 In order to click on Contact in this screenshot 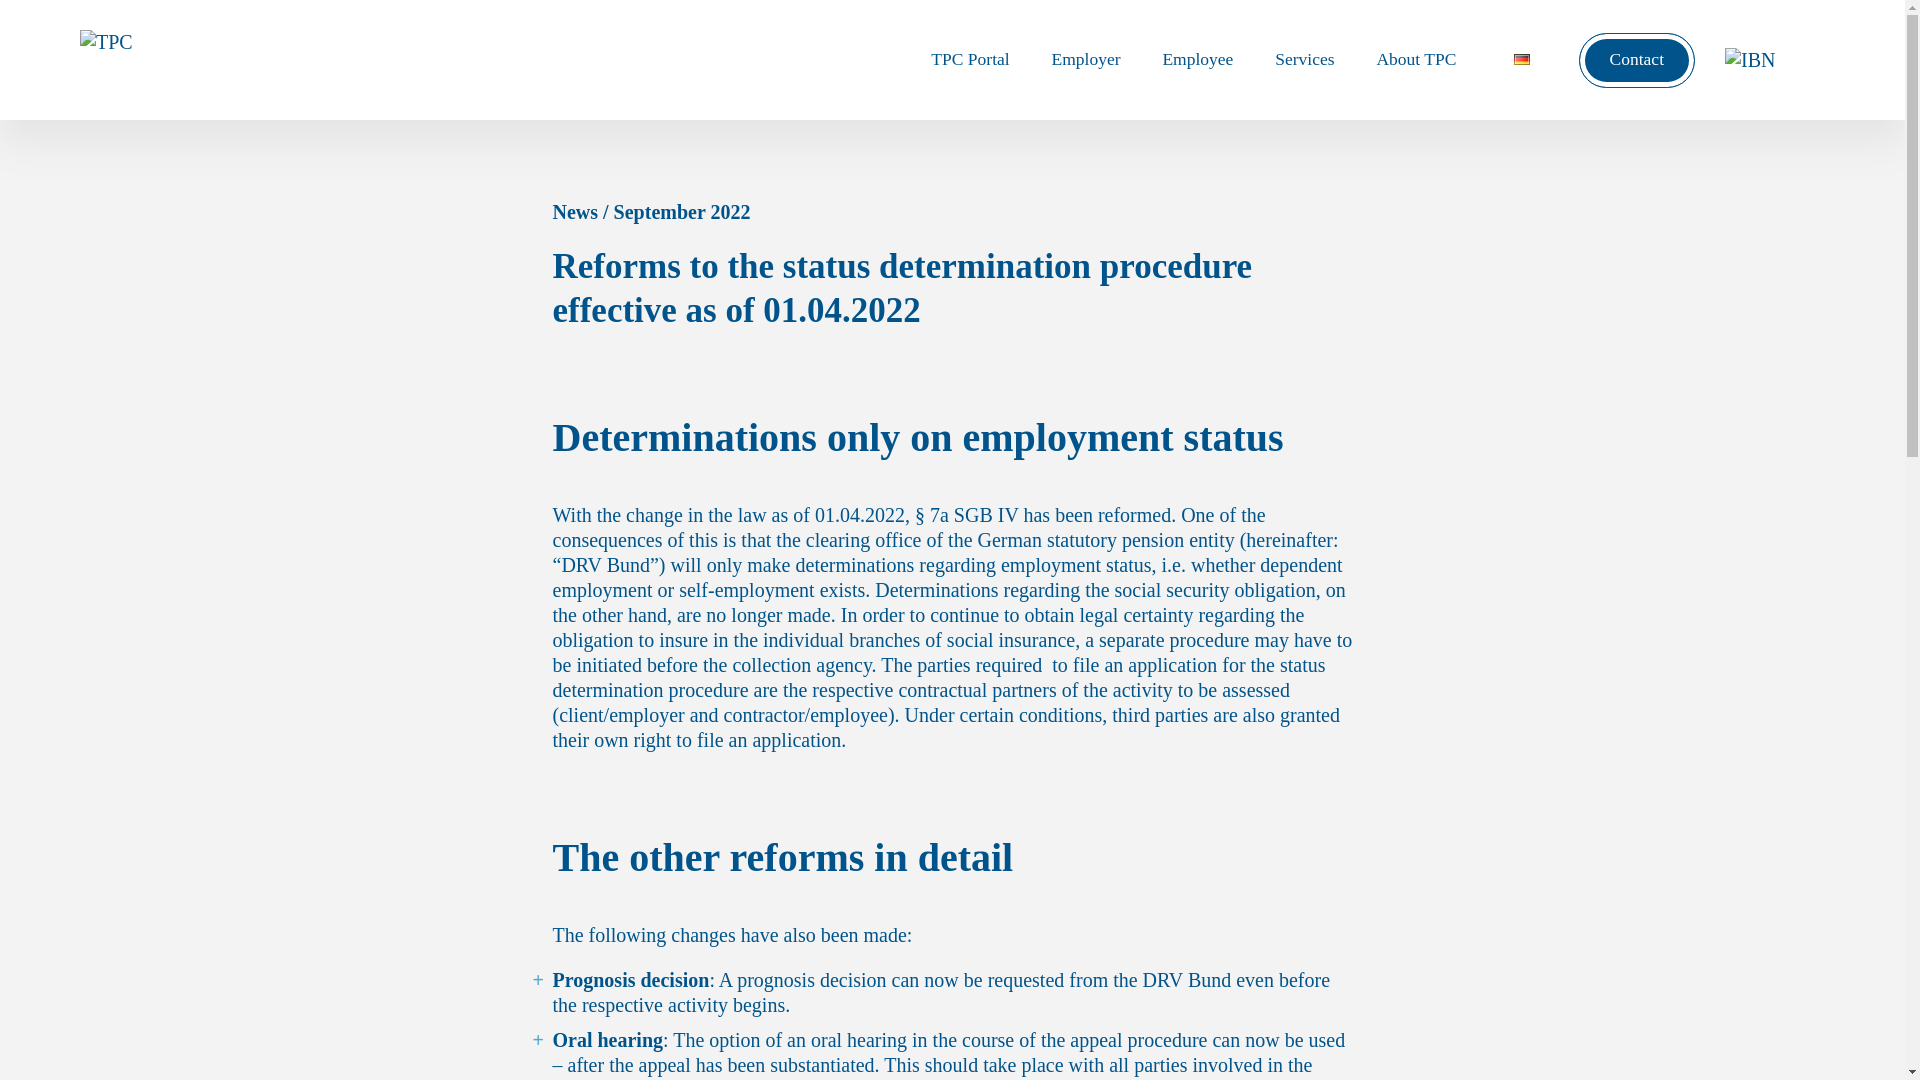, I will do `click(1636, 60)`.